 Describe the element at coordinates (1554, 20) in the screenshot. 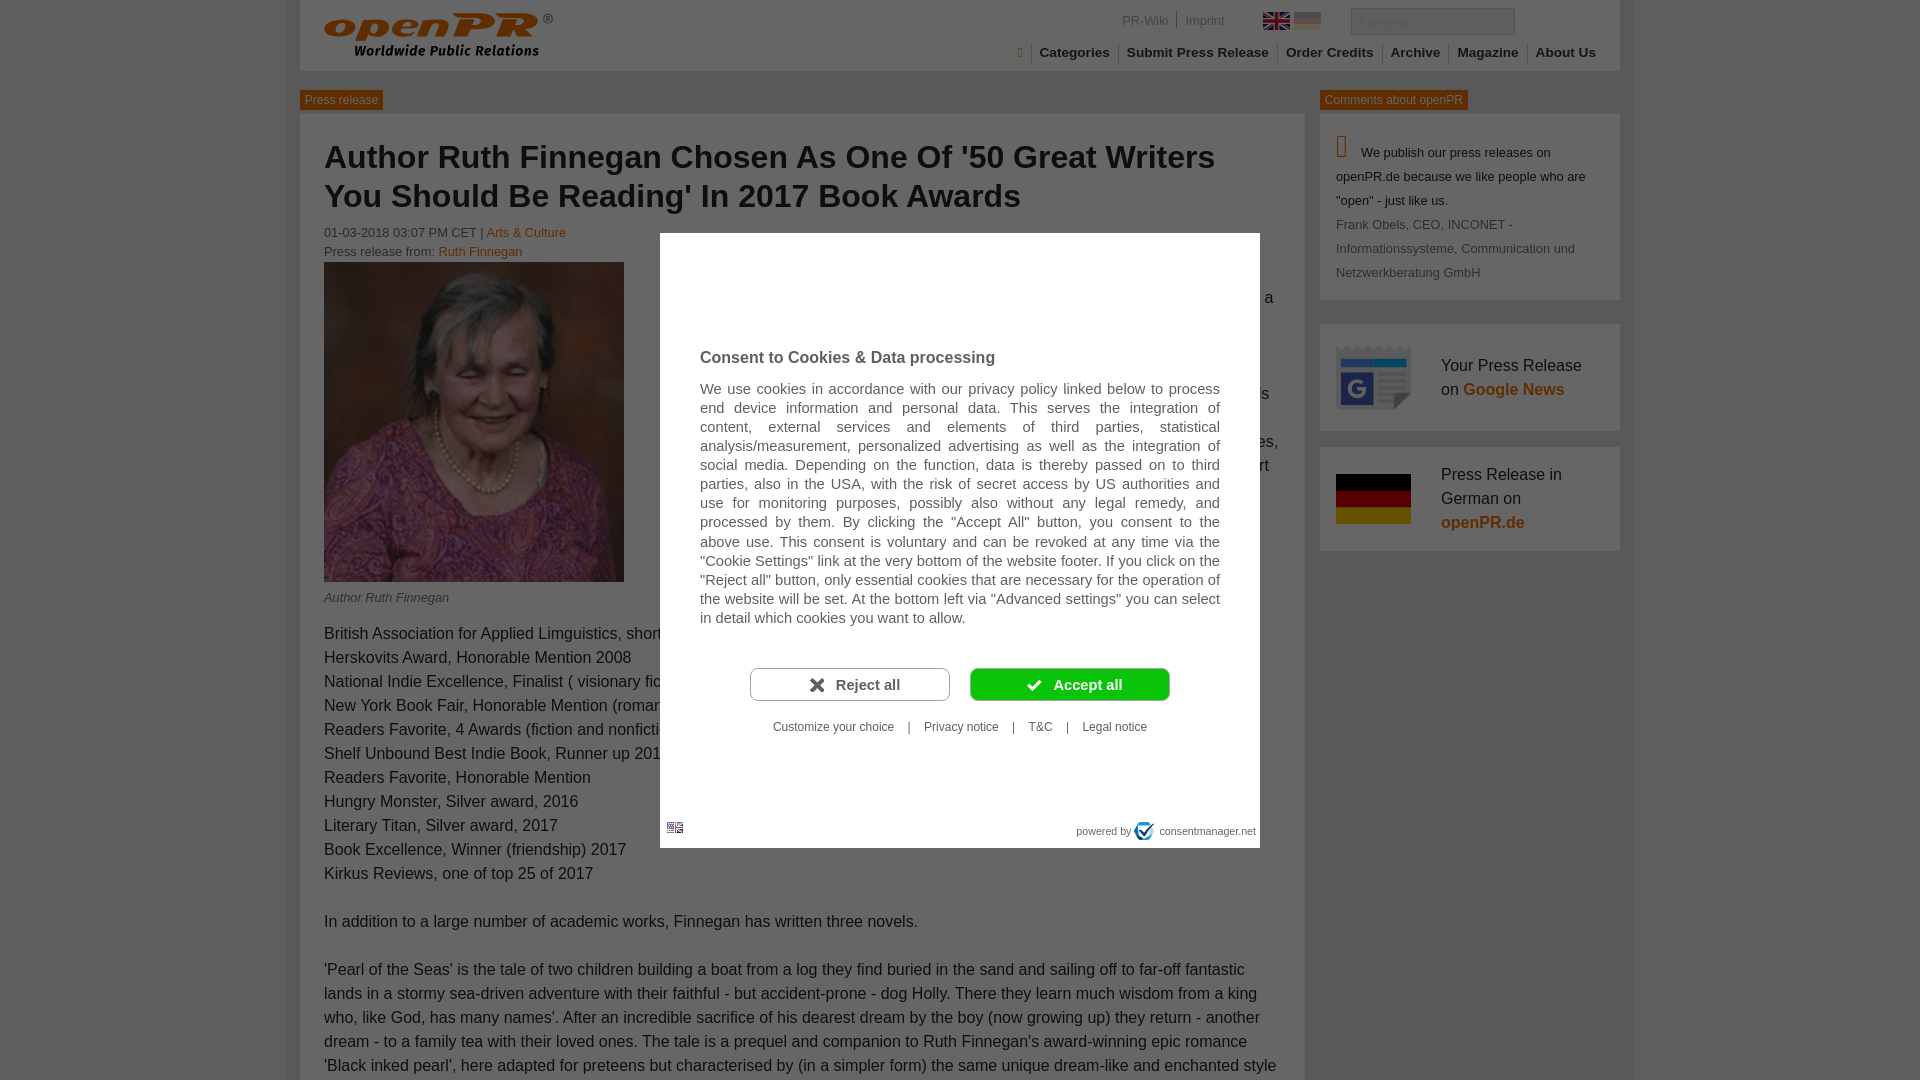

I see `Search  ` at that location.